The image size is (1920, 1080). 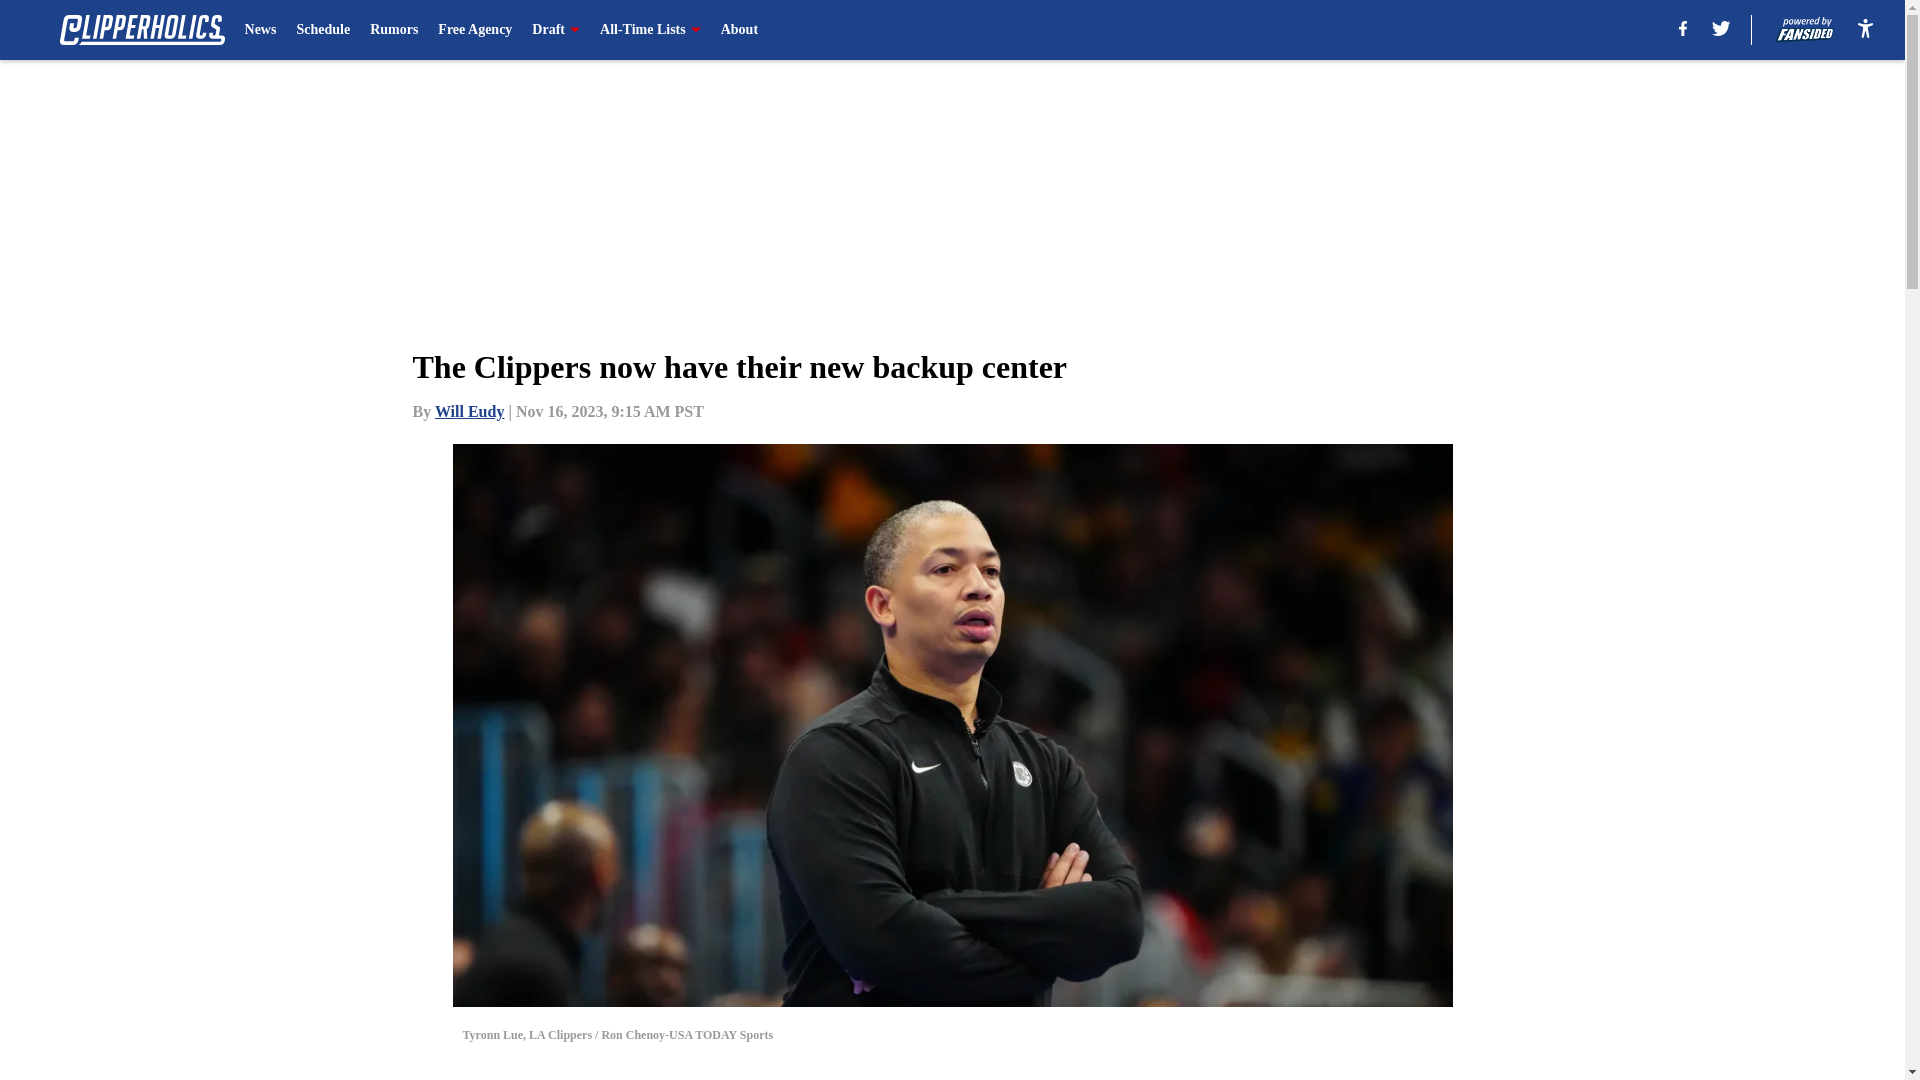 I want to click on All-Time Lists, so click(x=650, y=30).